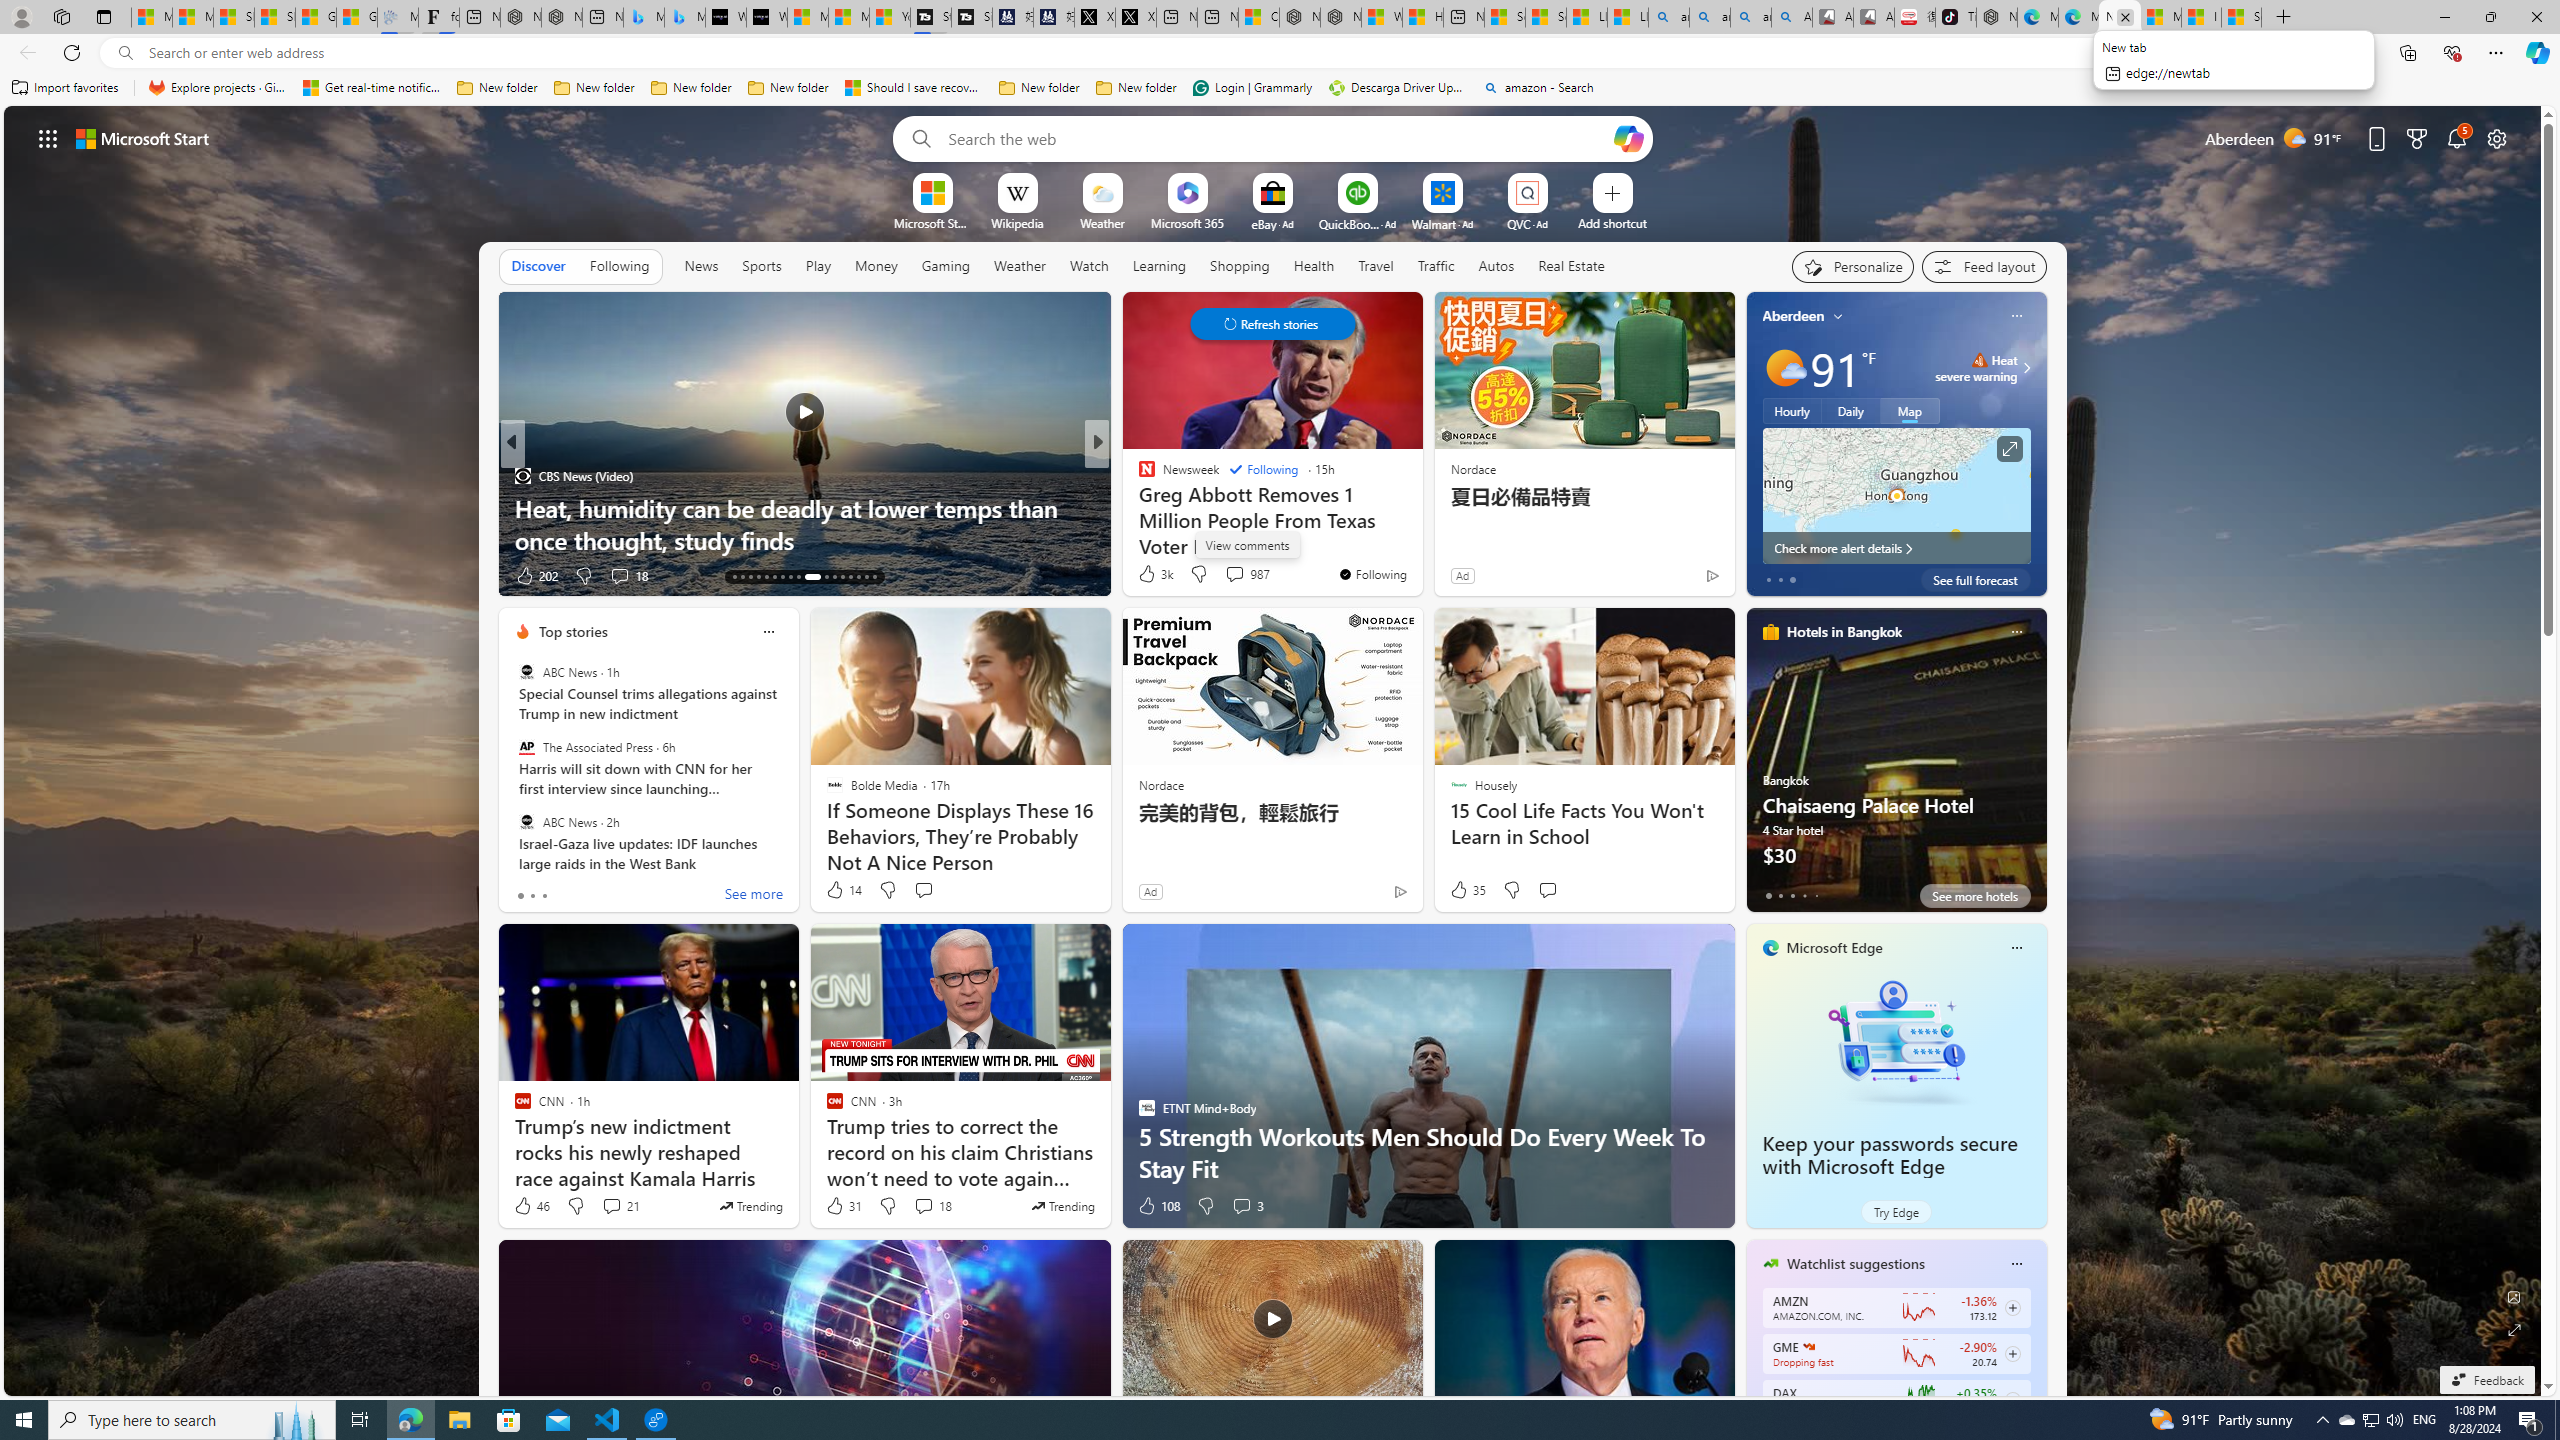  Describe the element at coordinates (1853, 266) in the screenshot. I see `Personalize your feed"` at that location.